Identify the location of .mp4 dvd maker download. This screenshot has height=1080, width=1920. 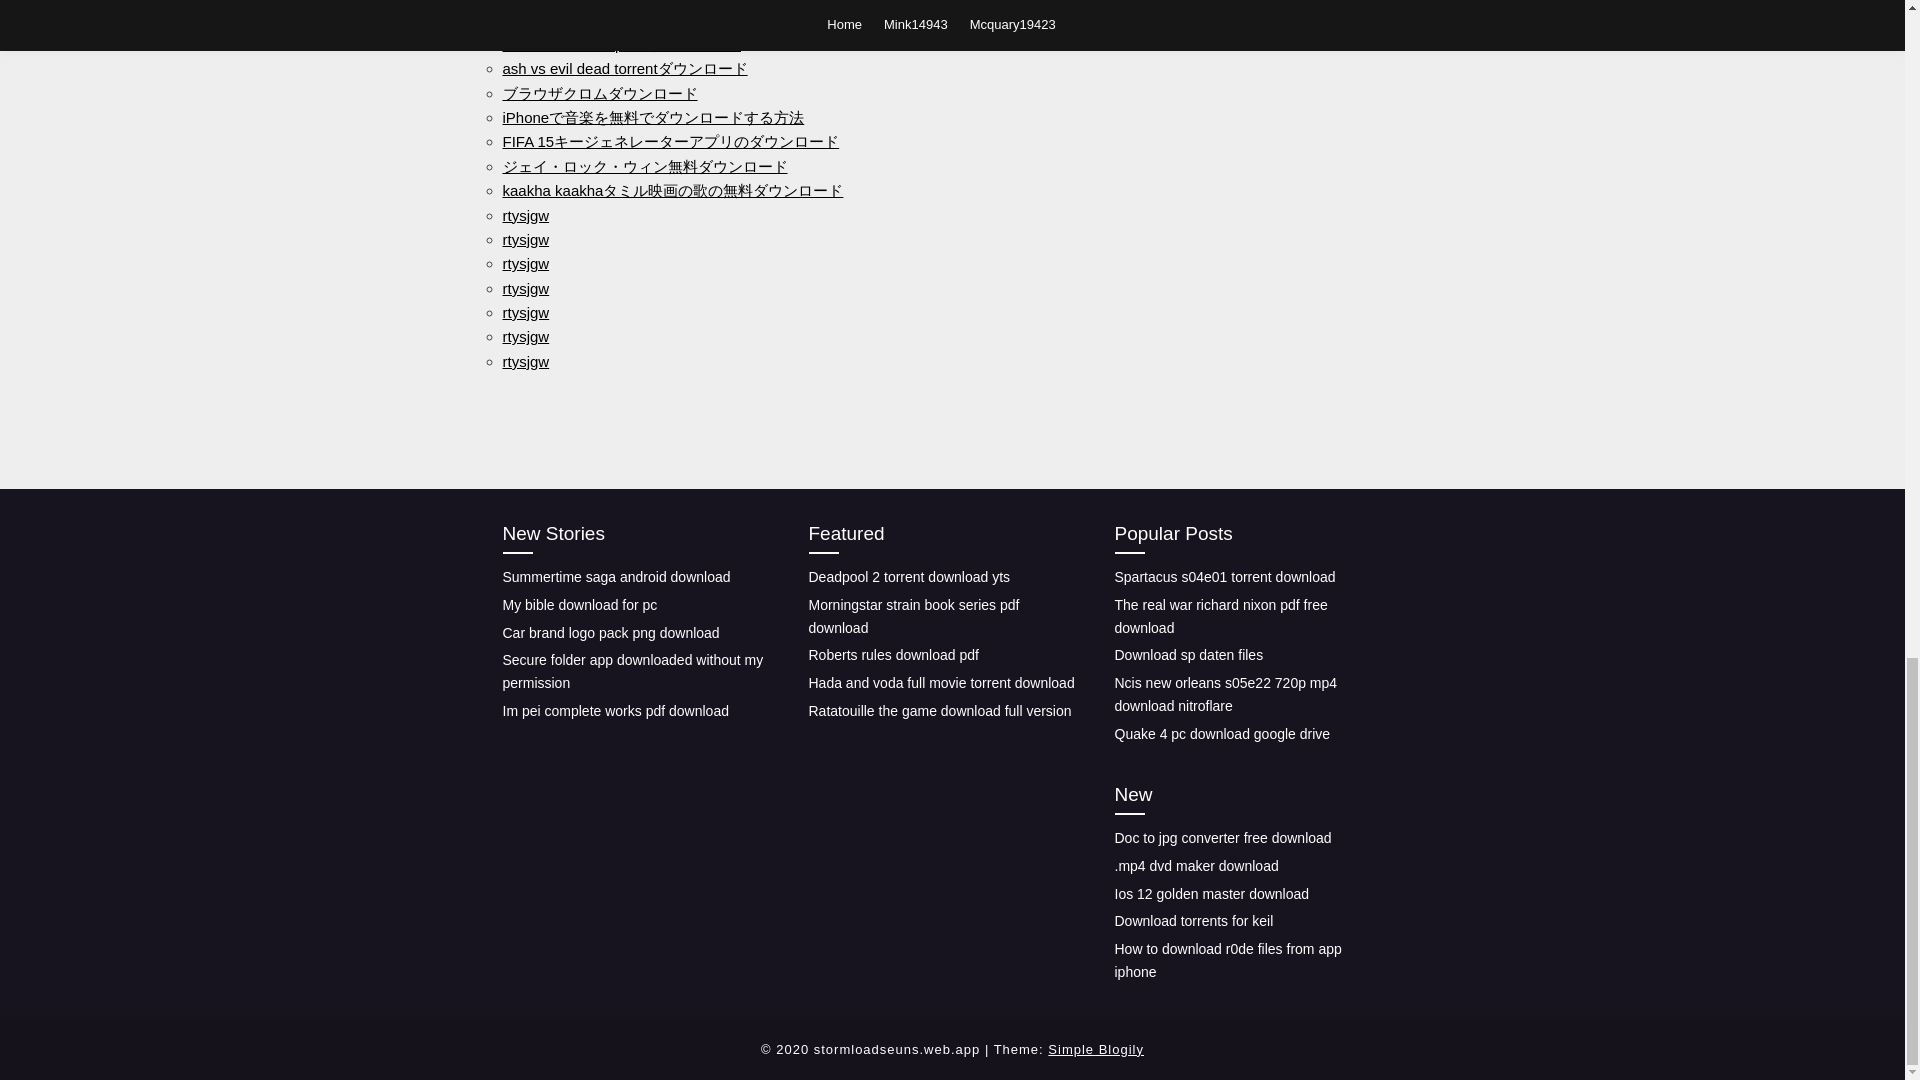
(1196, 865).